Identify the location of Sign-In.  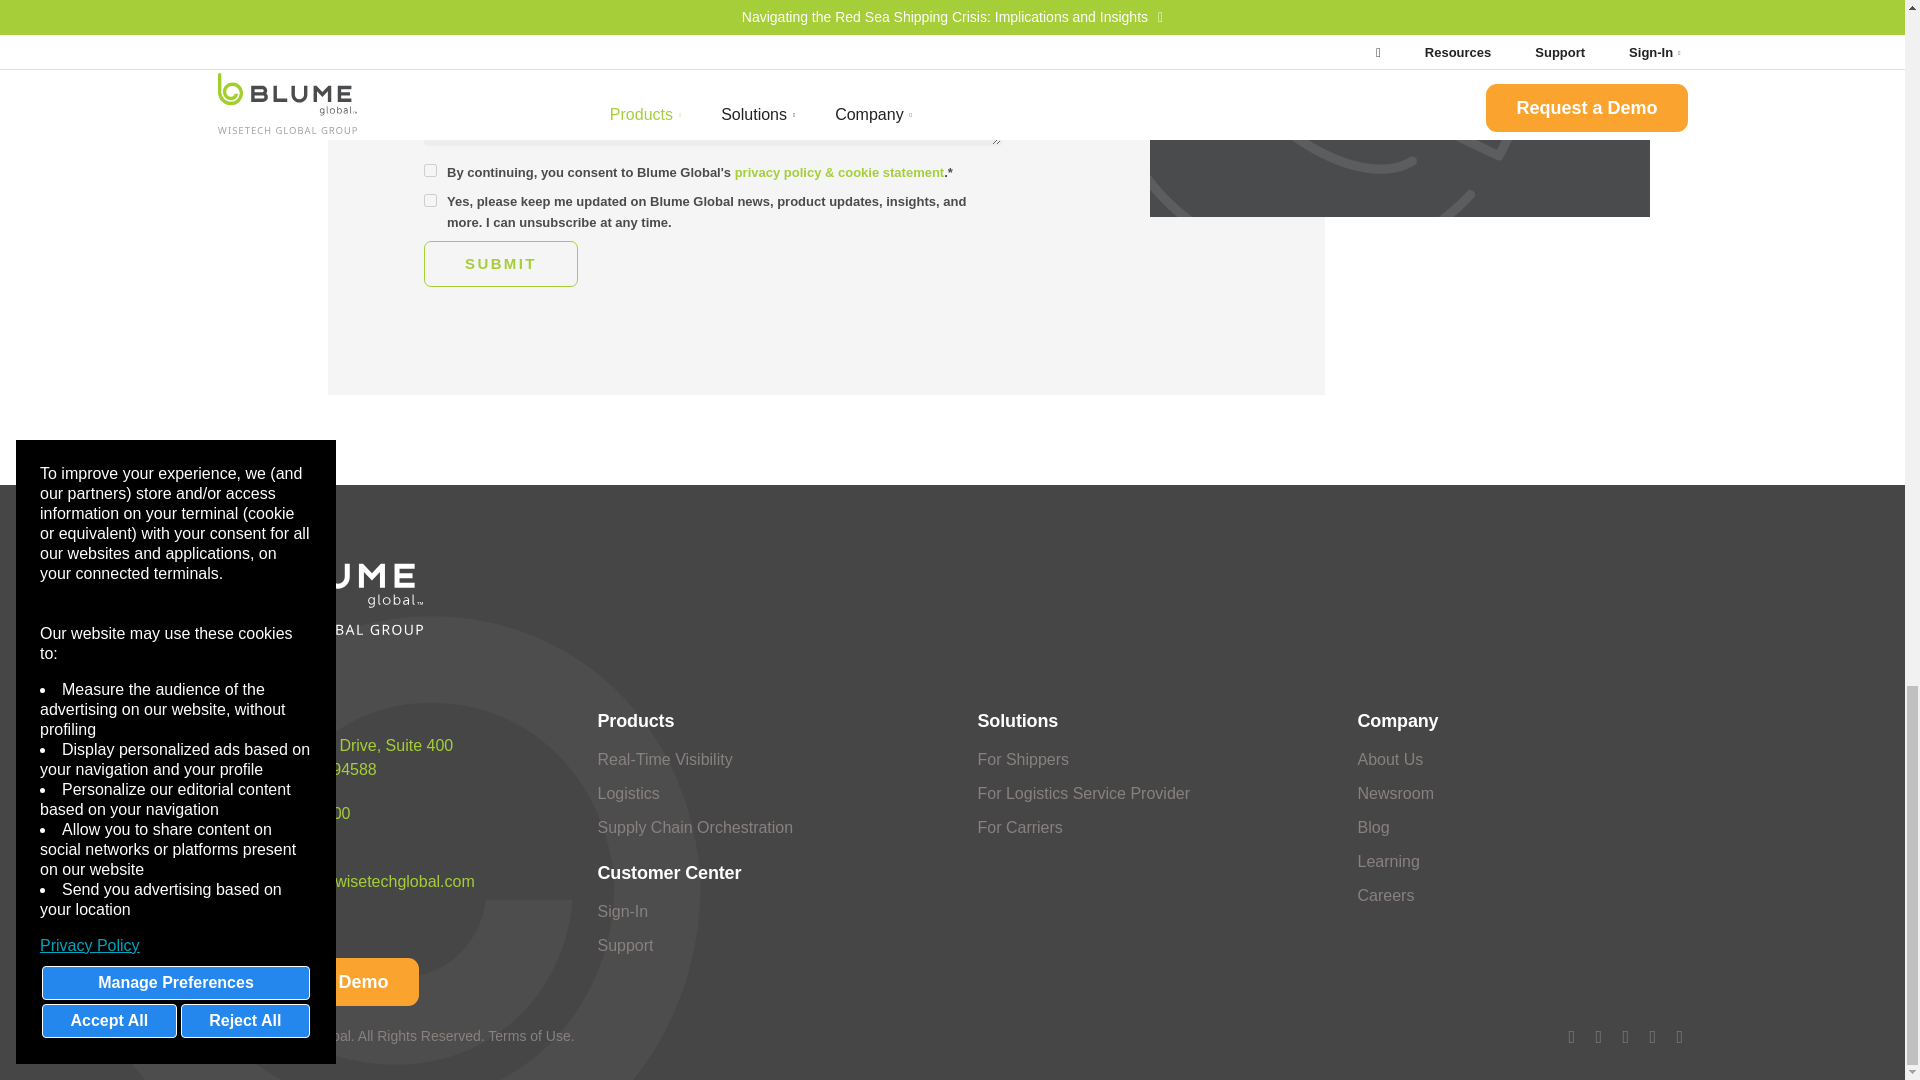
(622, 911).